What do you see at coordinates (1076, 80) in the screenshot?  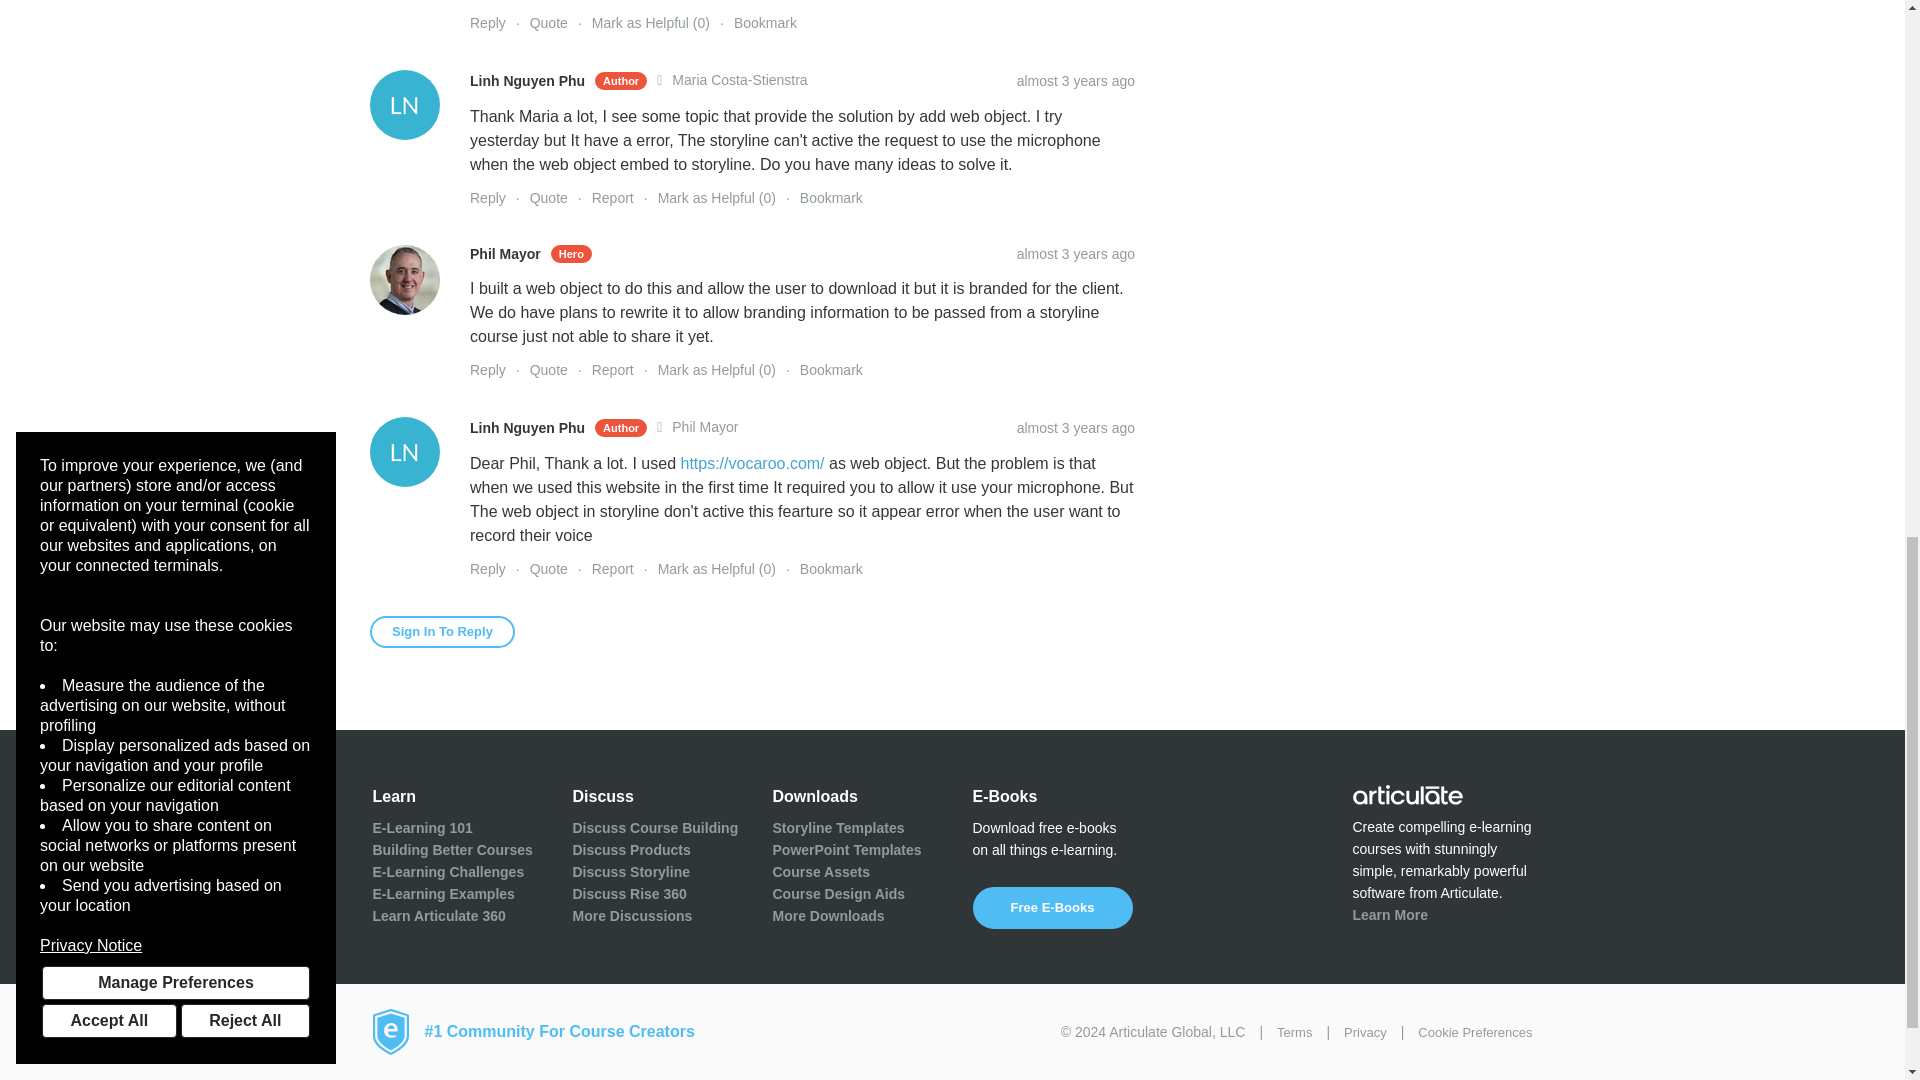 I see `Copy URL to Clipboard` at bounding box center [1076, 80].